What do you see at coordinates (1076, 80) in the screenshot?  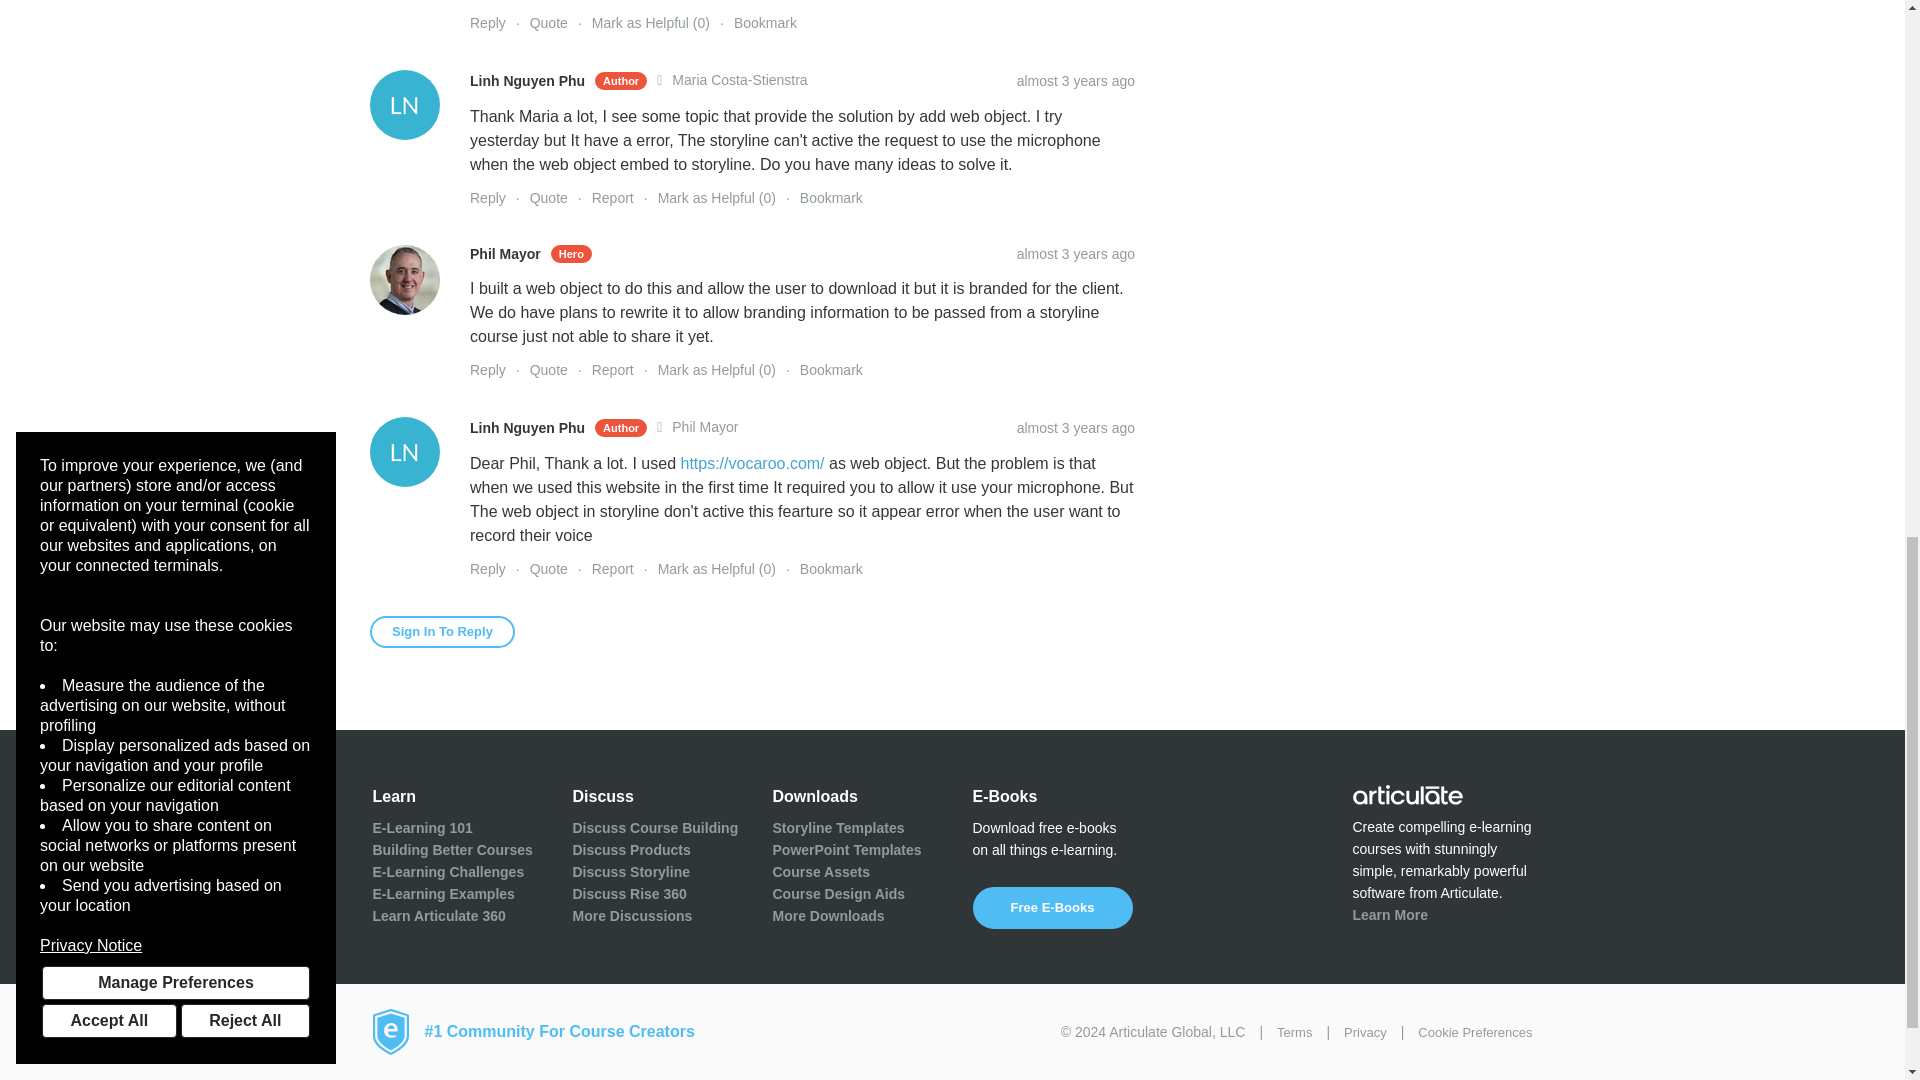 I see `Copy URL to Clipboard` at bounding box center [1076, 80].